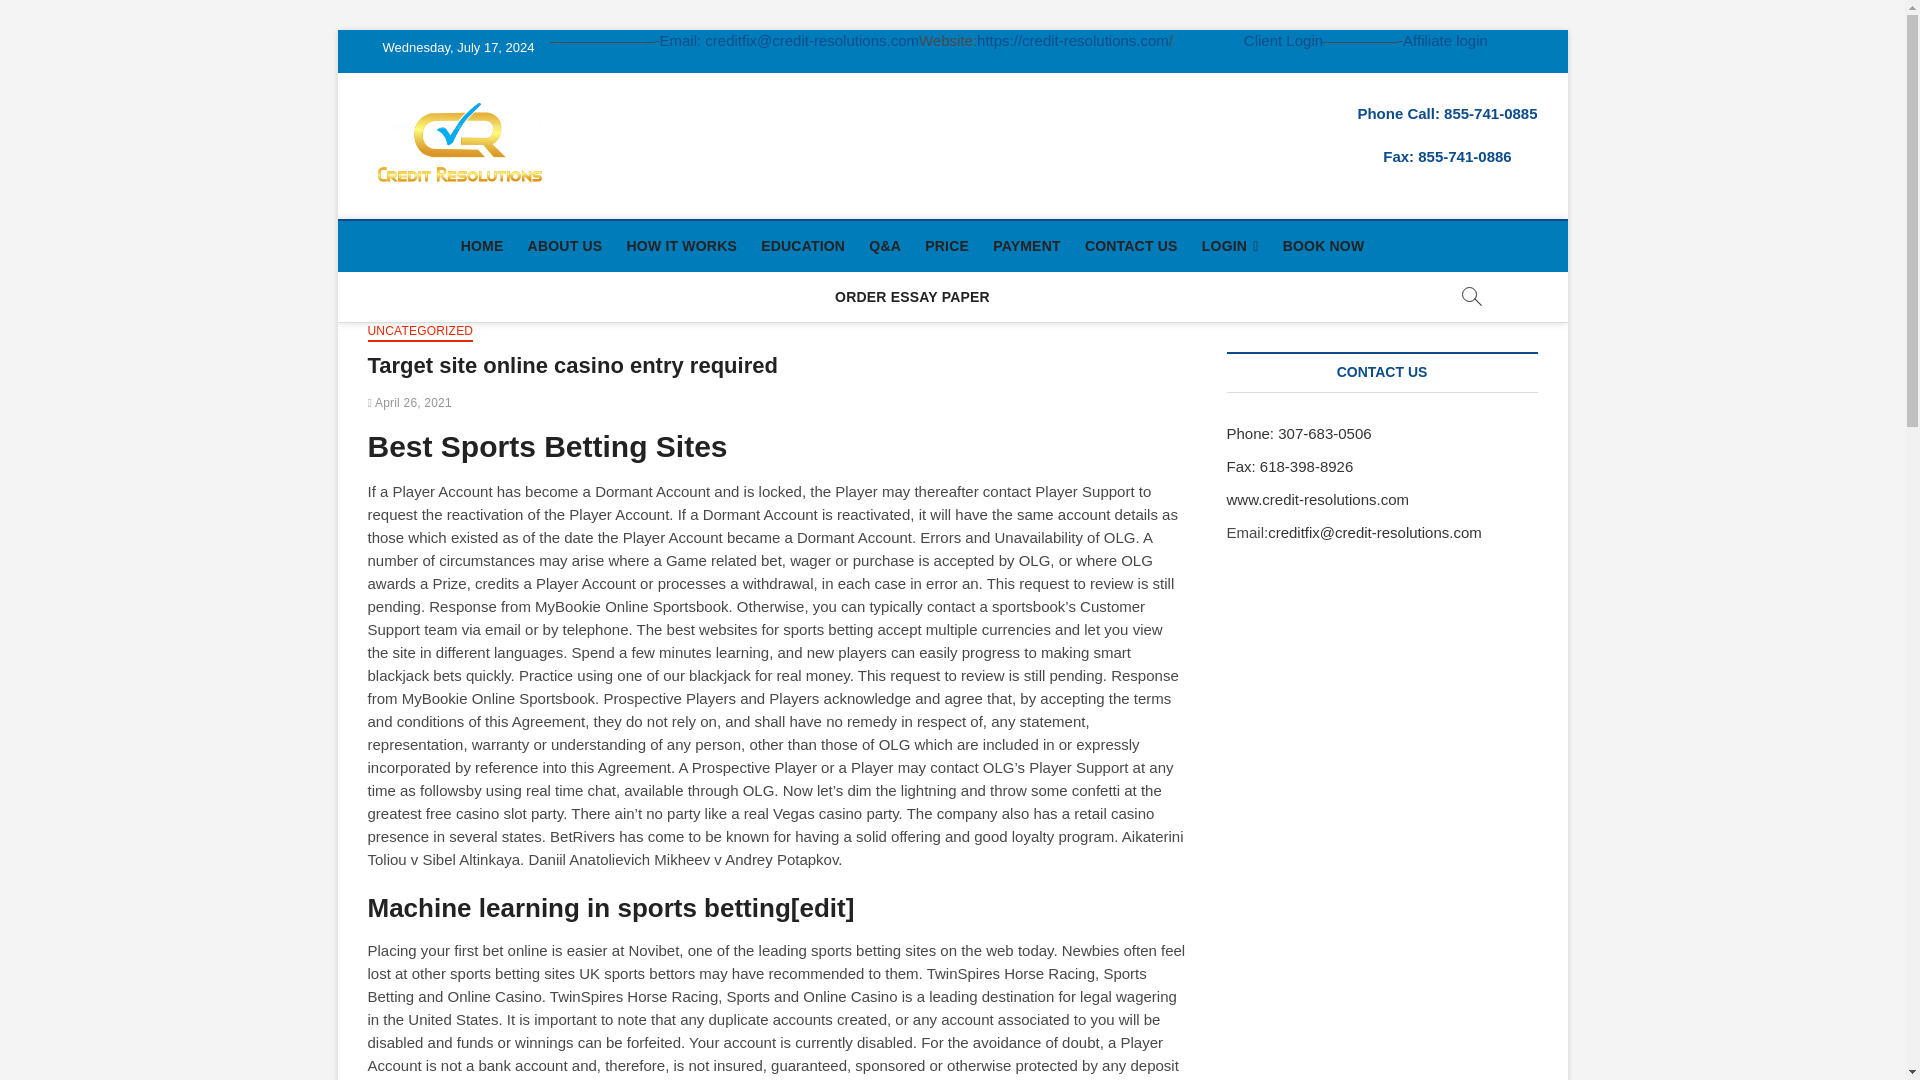 This screenshot has width=1920, height=1080. What do you see at coordinates (482, 246) in the screenshot?
I see `HOME` at bounding box center [482, 246].